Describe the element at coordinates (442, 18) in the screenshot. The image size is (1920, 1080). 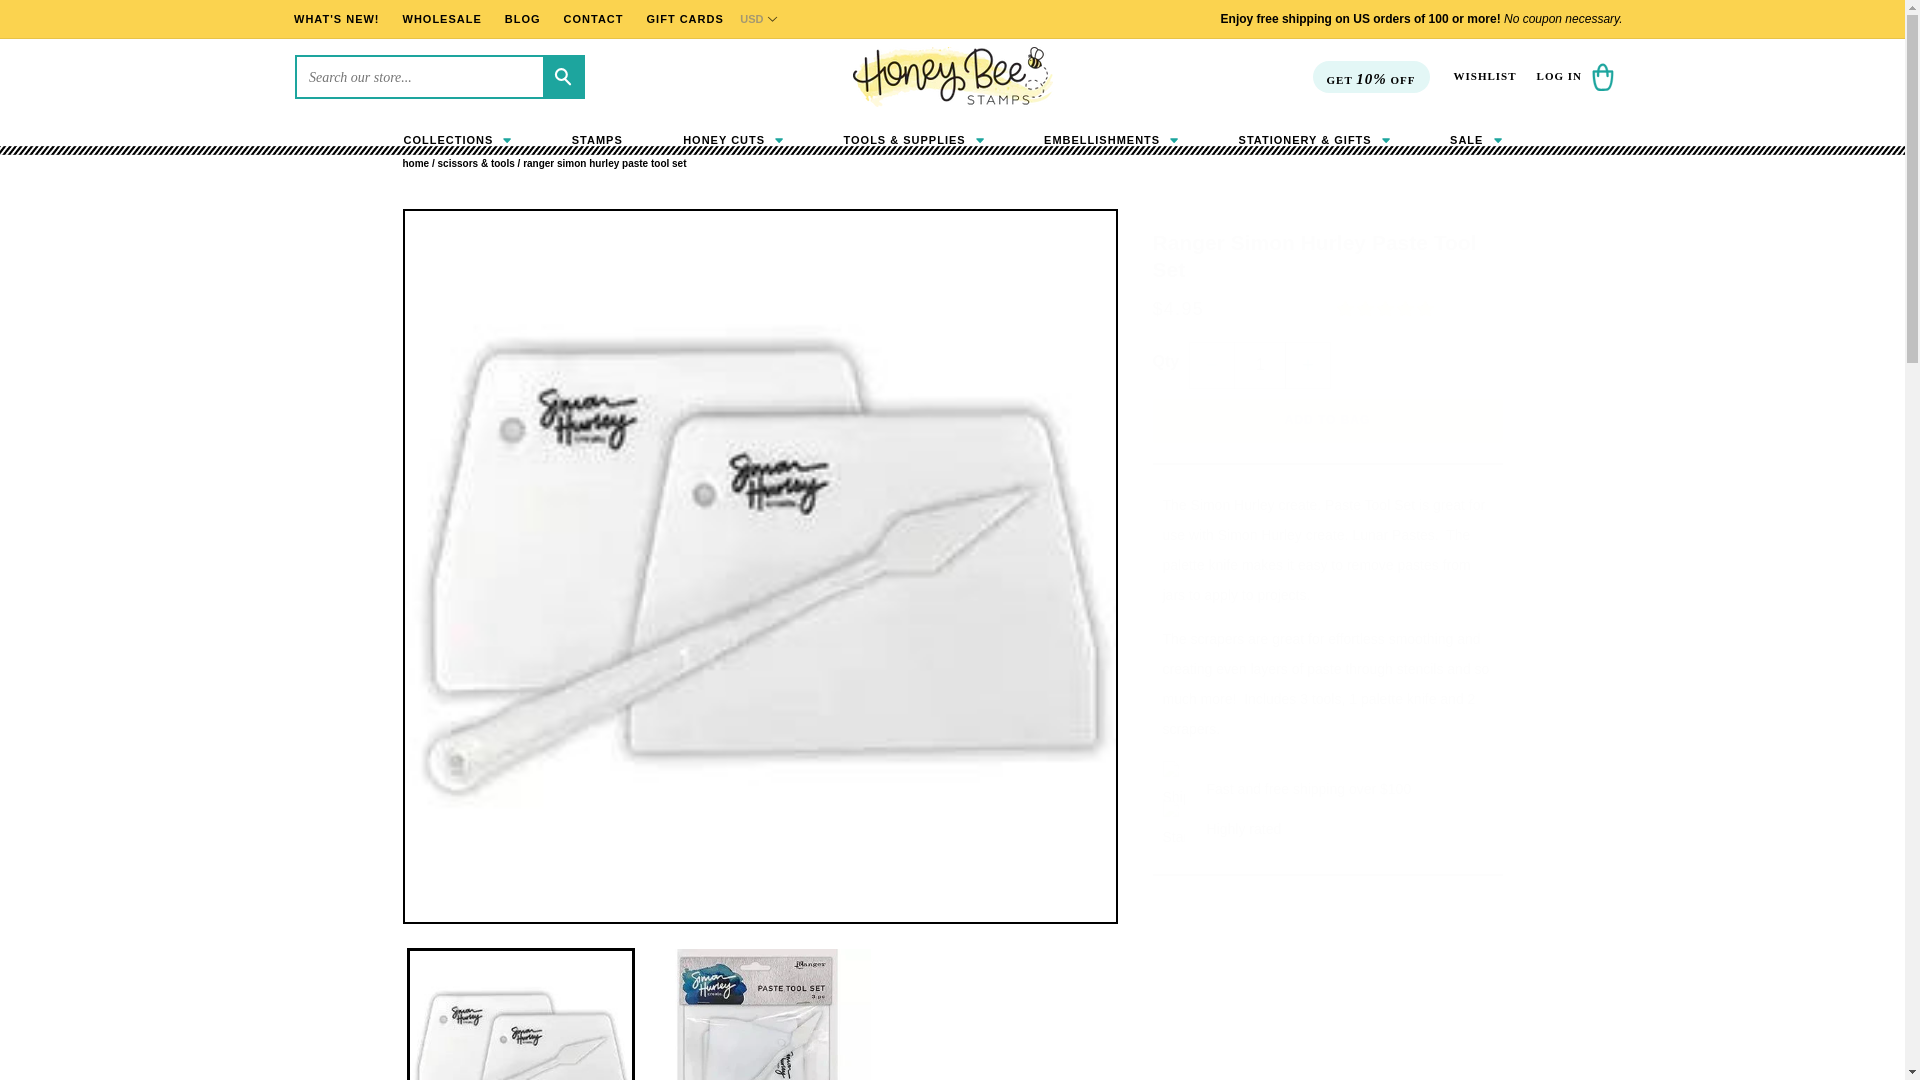
I see `WHOLESALE` at that location.